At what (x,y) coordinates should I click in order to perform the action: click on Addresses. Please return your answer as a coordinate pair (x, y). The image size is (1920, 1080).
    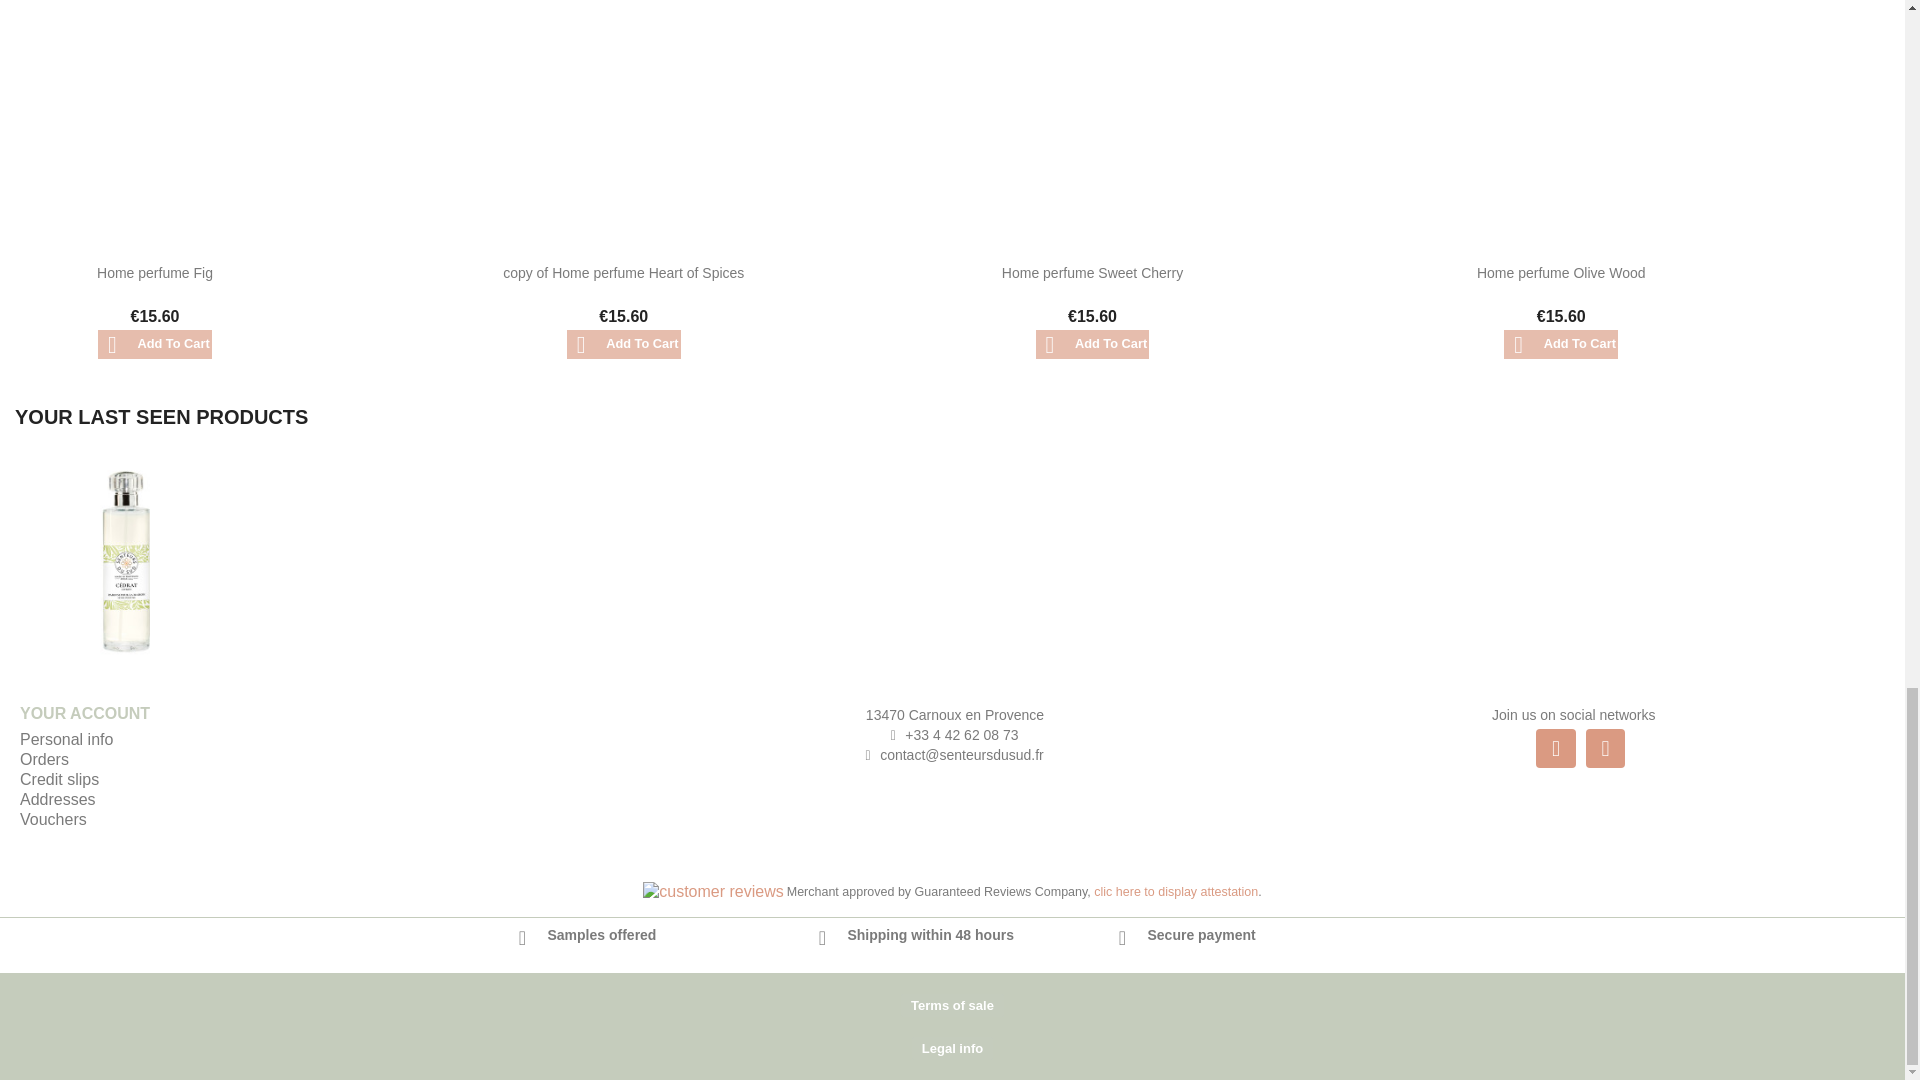
    Looking at the image, I should click on (58, 798).